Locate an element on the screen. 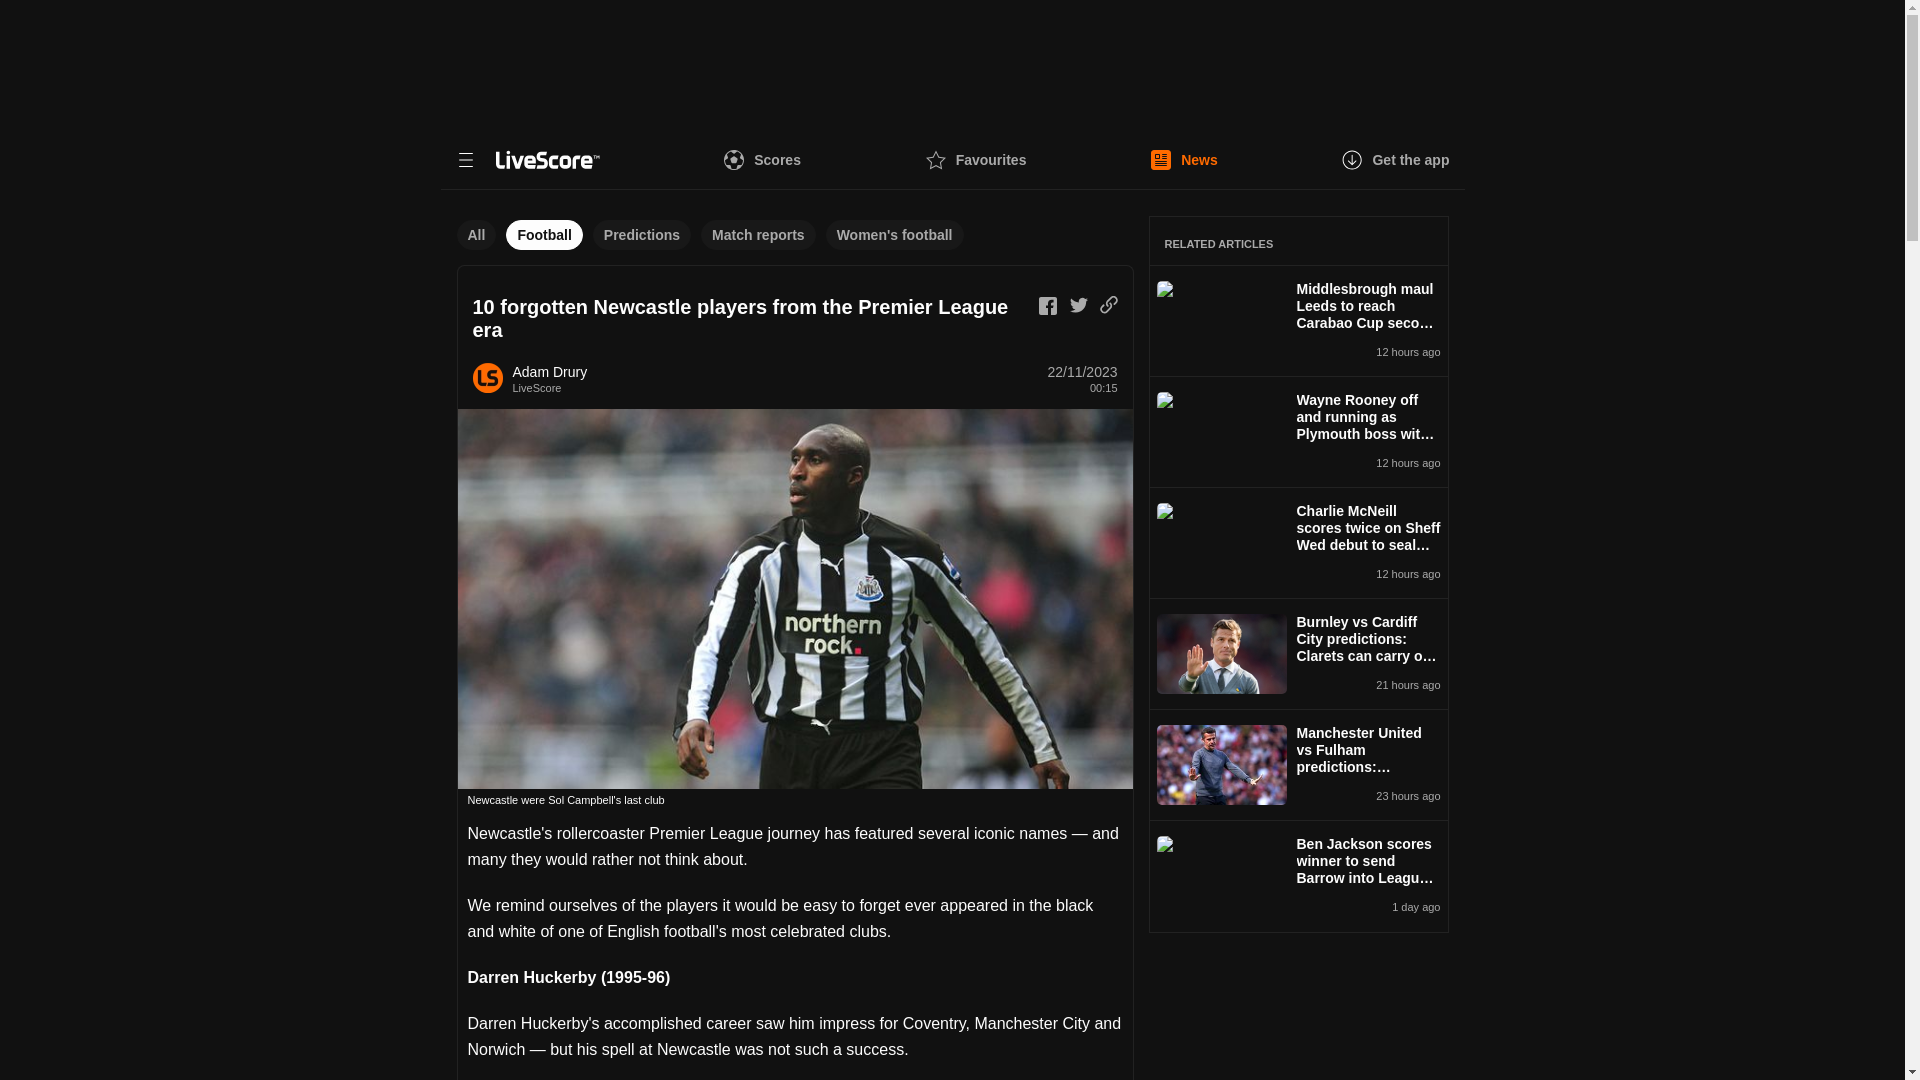 This screenshot has height=1080, width=1920. 12 hours ago is located at coordinates (1368, 463).